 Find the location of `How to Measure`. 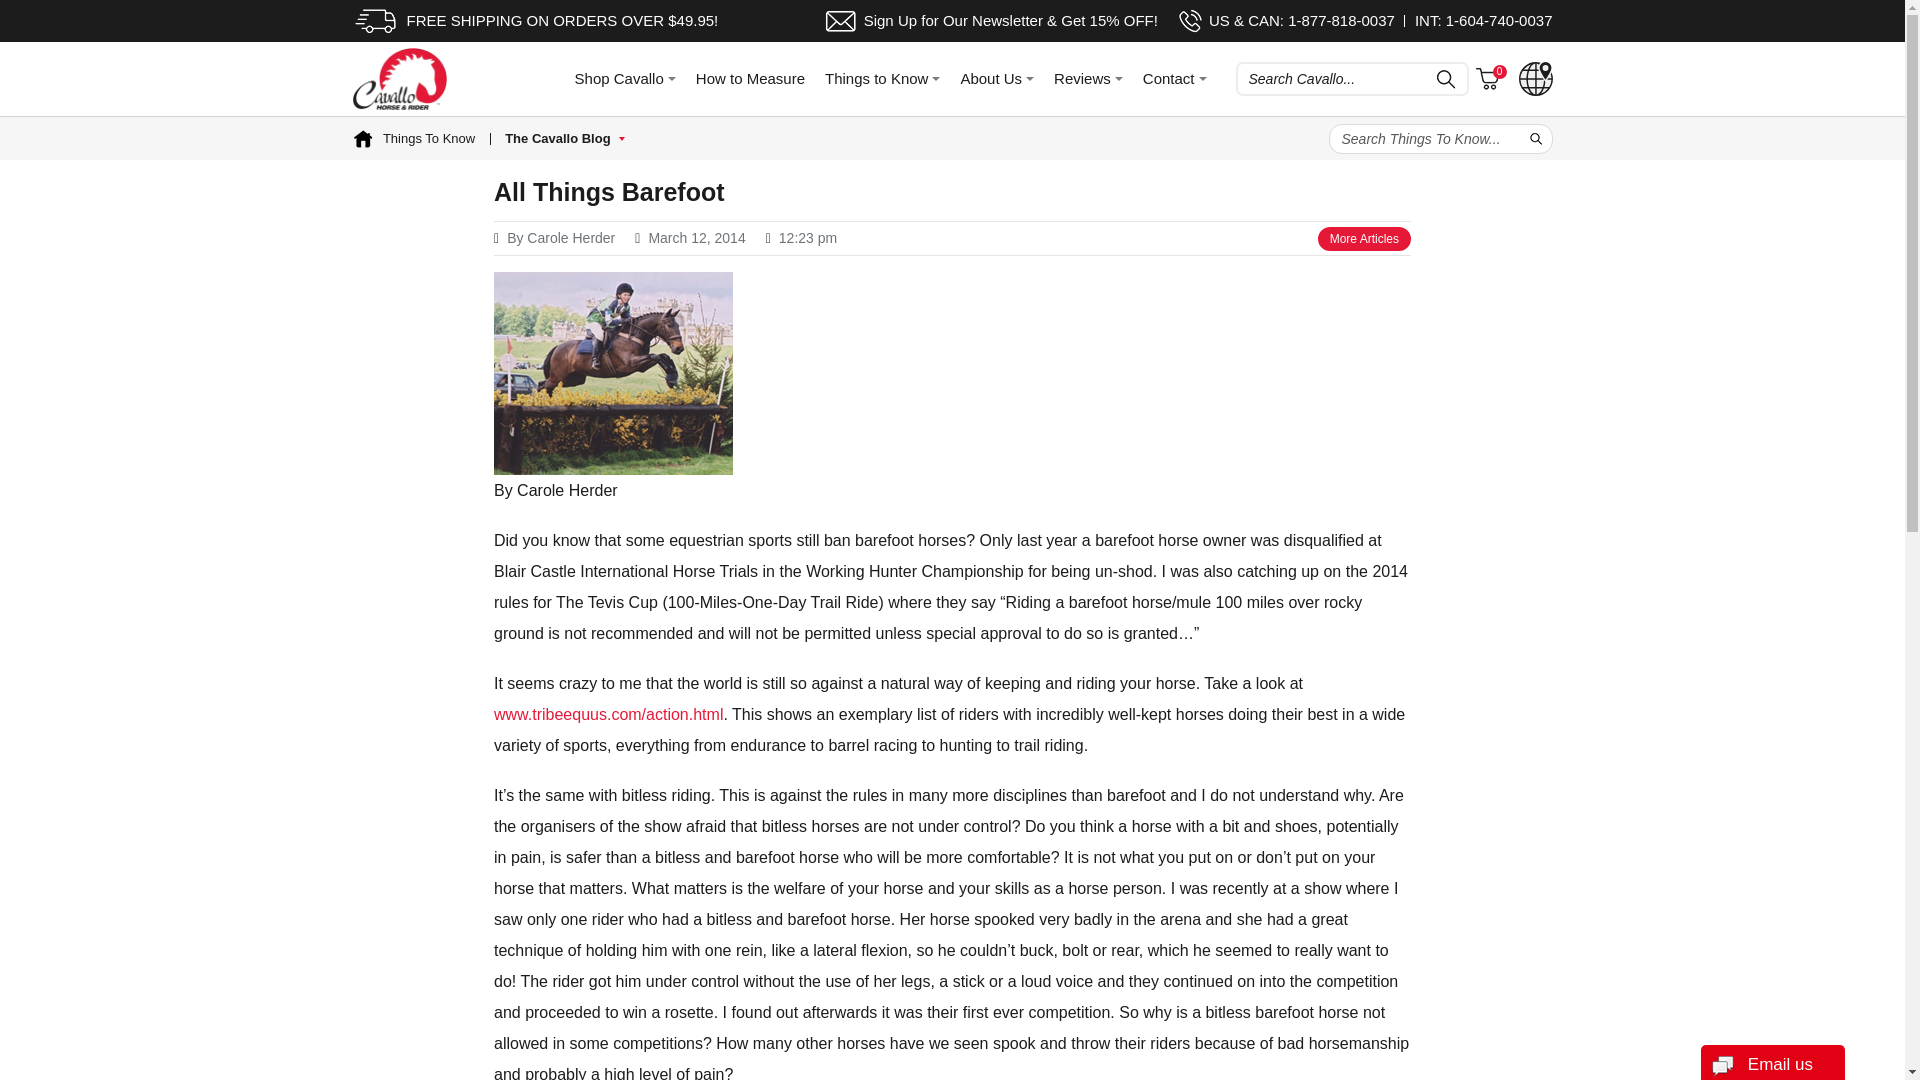

How to Measure is located at coordinates (750, 78).